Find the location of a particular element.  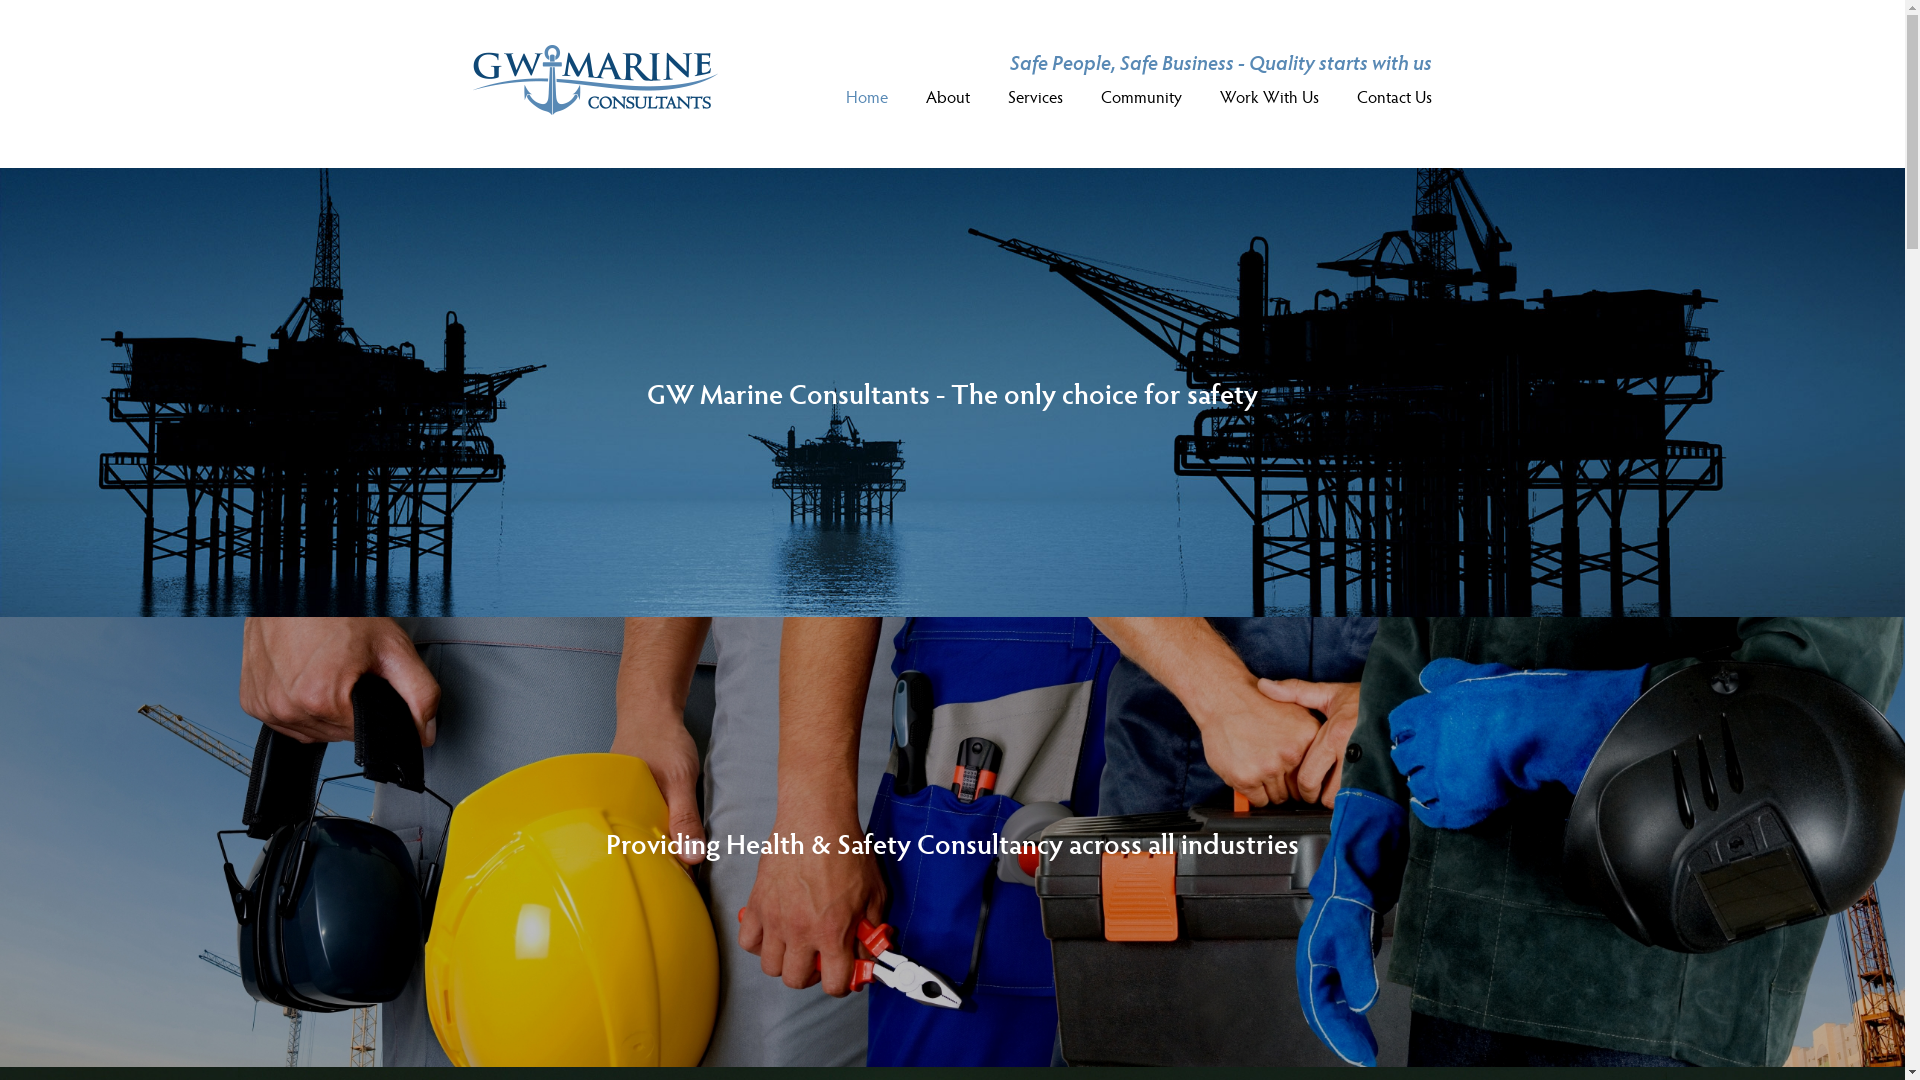

Services is located at coordinates (1036, 96).